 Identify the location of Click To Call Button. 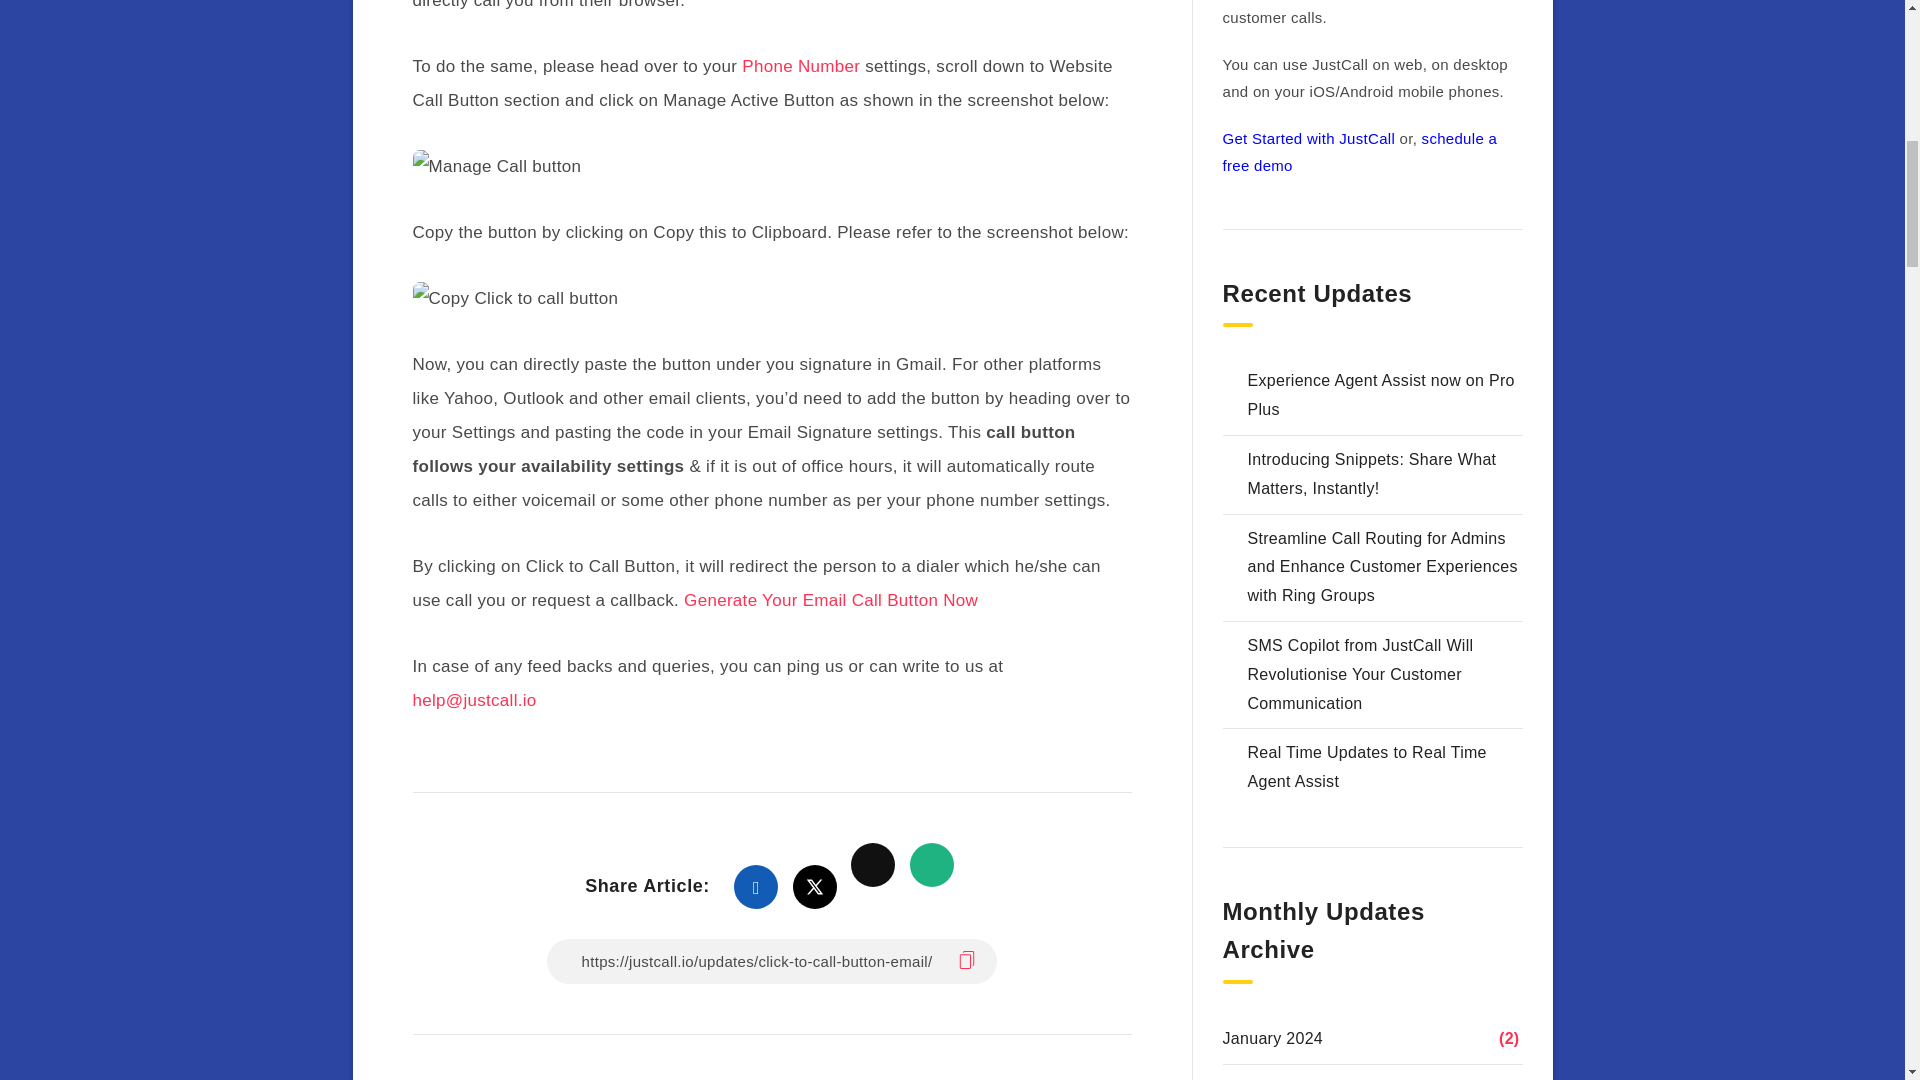
(496, 166).